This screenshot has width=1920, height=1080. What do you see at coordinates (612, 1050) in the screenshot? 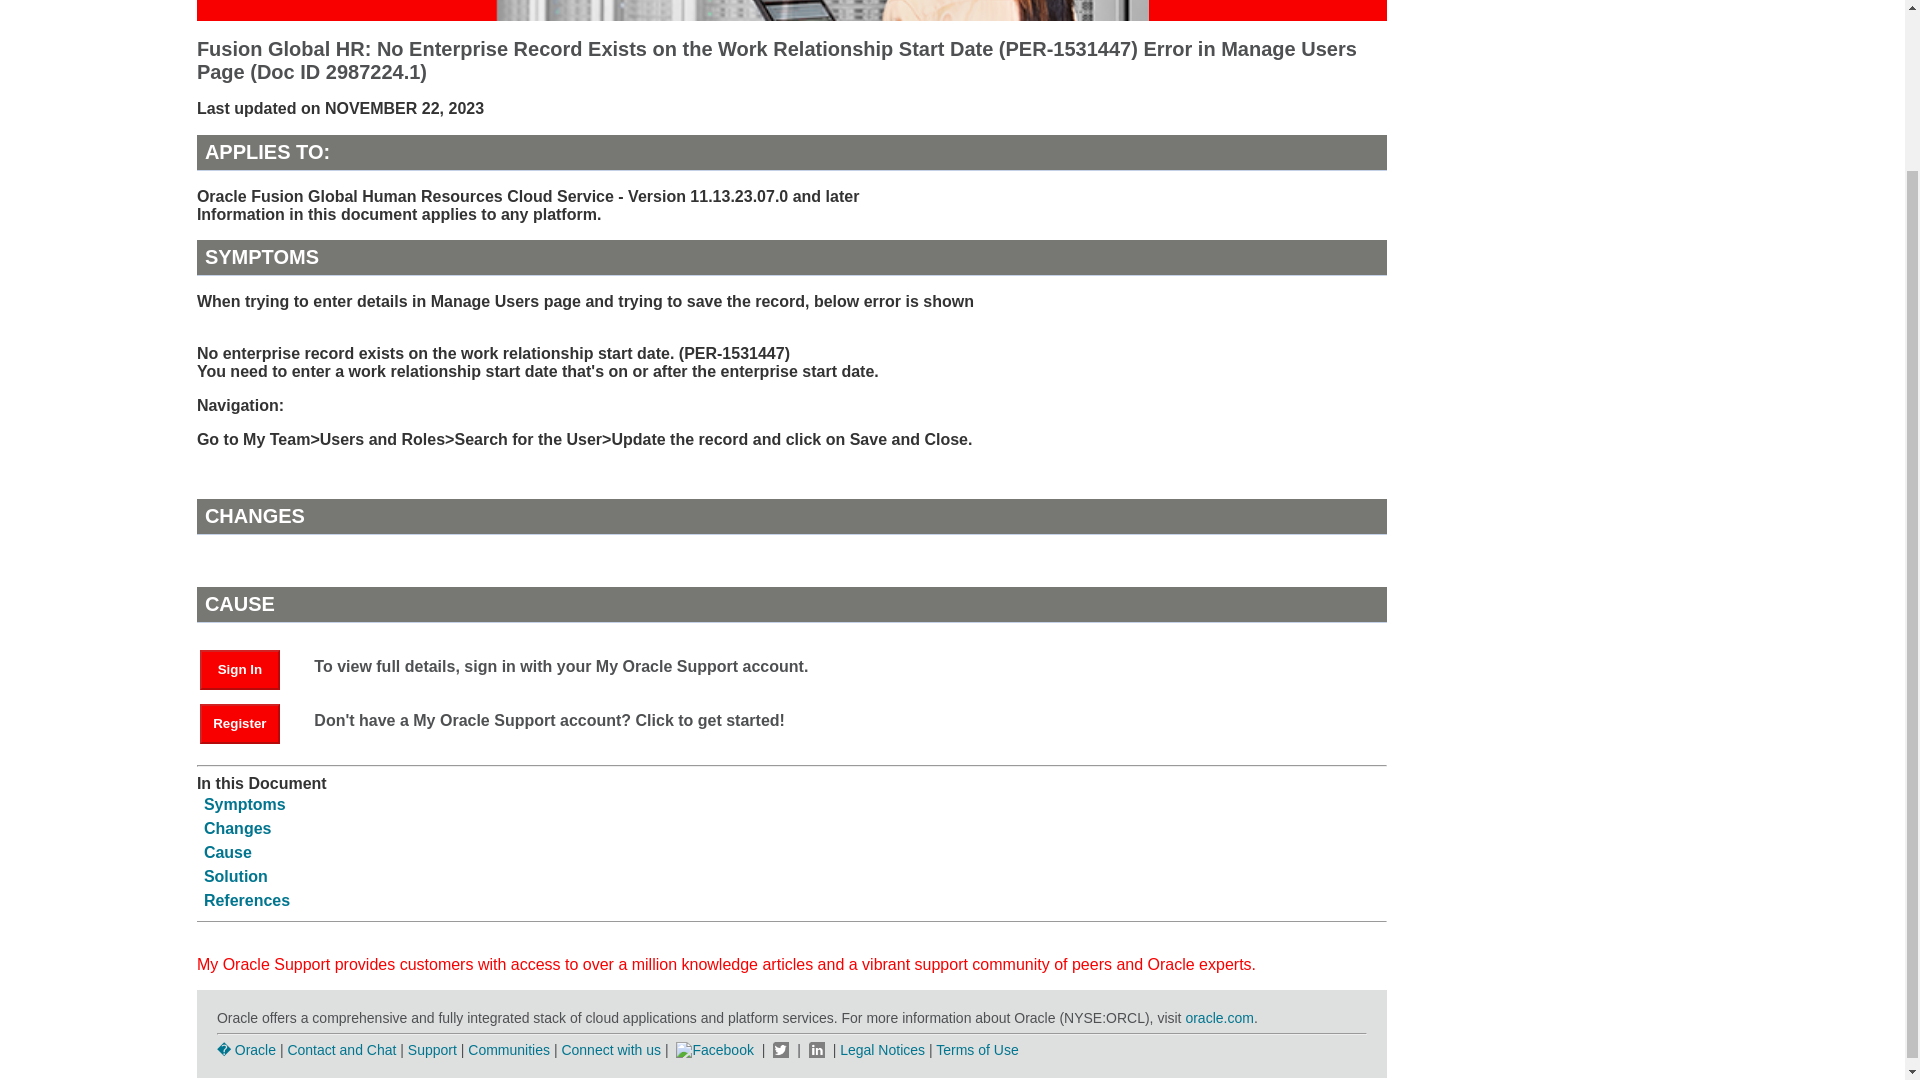
I see `Connect with us` at bounding box center [612, 1050].